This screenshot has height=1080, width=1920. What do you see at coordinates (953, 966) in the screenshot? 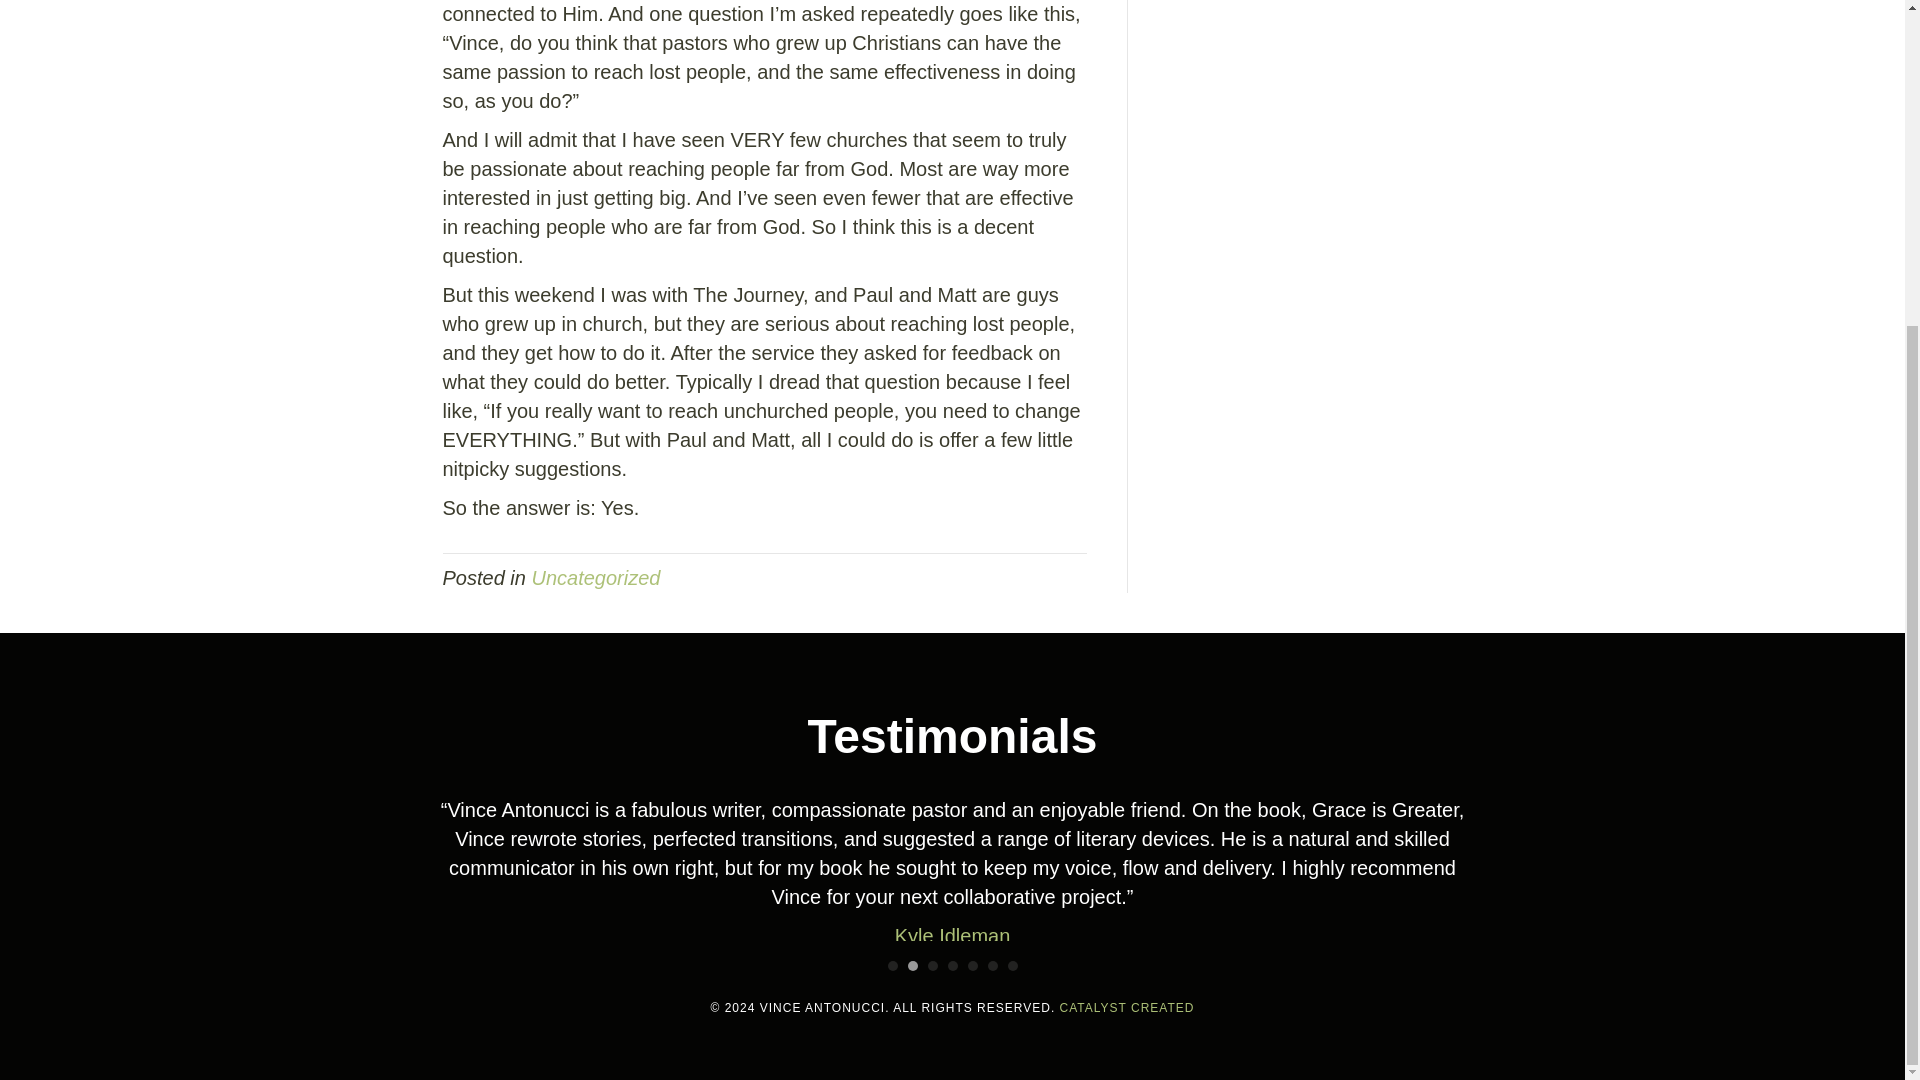
I see `4` at bounding box center [953, 966].